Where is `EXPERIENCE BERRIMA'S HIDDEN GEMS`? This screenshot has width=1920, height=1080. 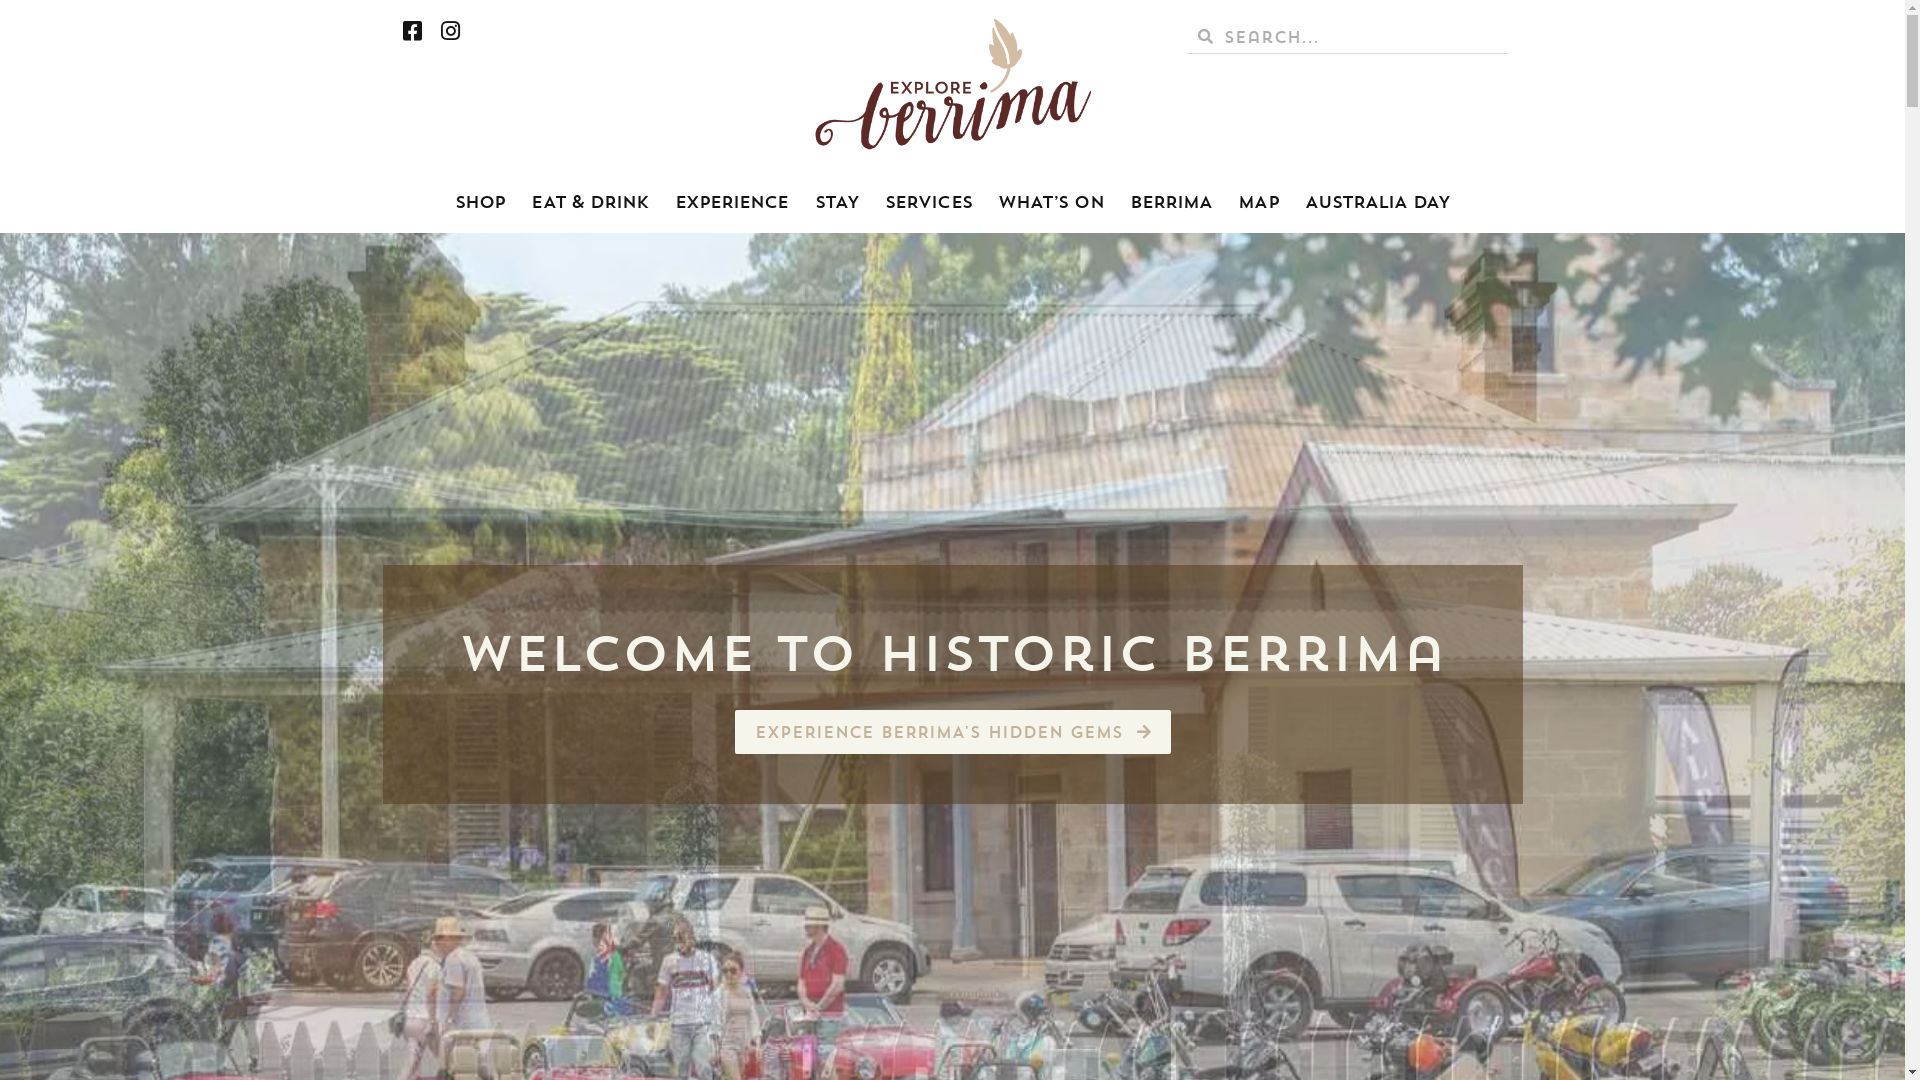 EXPERIENCE BERRIMA'S HIDDEN GEMS is located at coordinates (952, 732).